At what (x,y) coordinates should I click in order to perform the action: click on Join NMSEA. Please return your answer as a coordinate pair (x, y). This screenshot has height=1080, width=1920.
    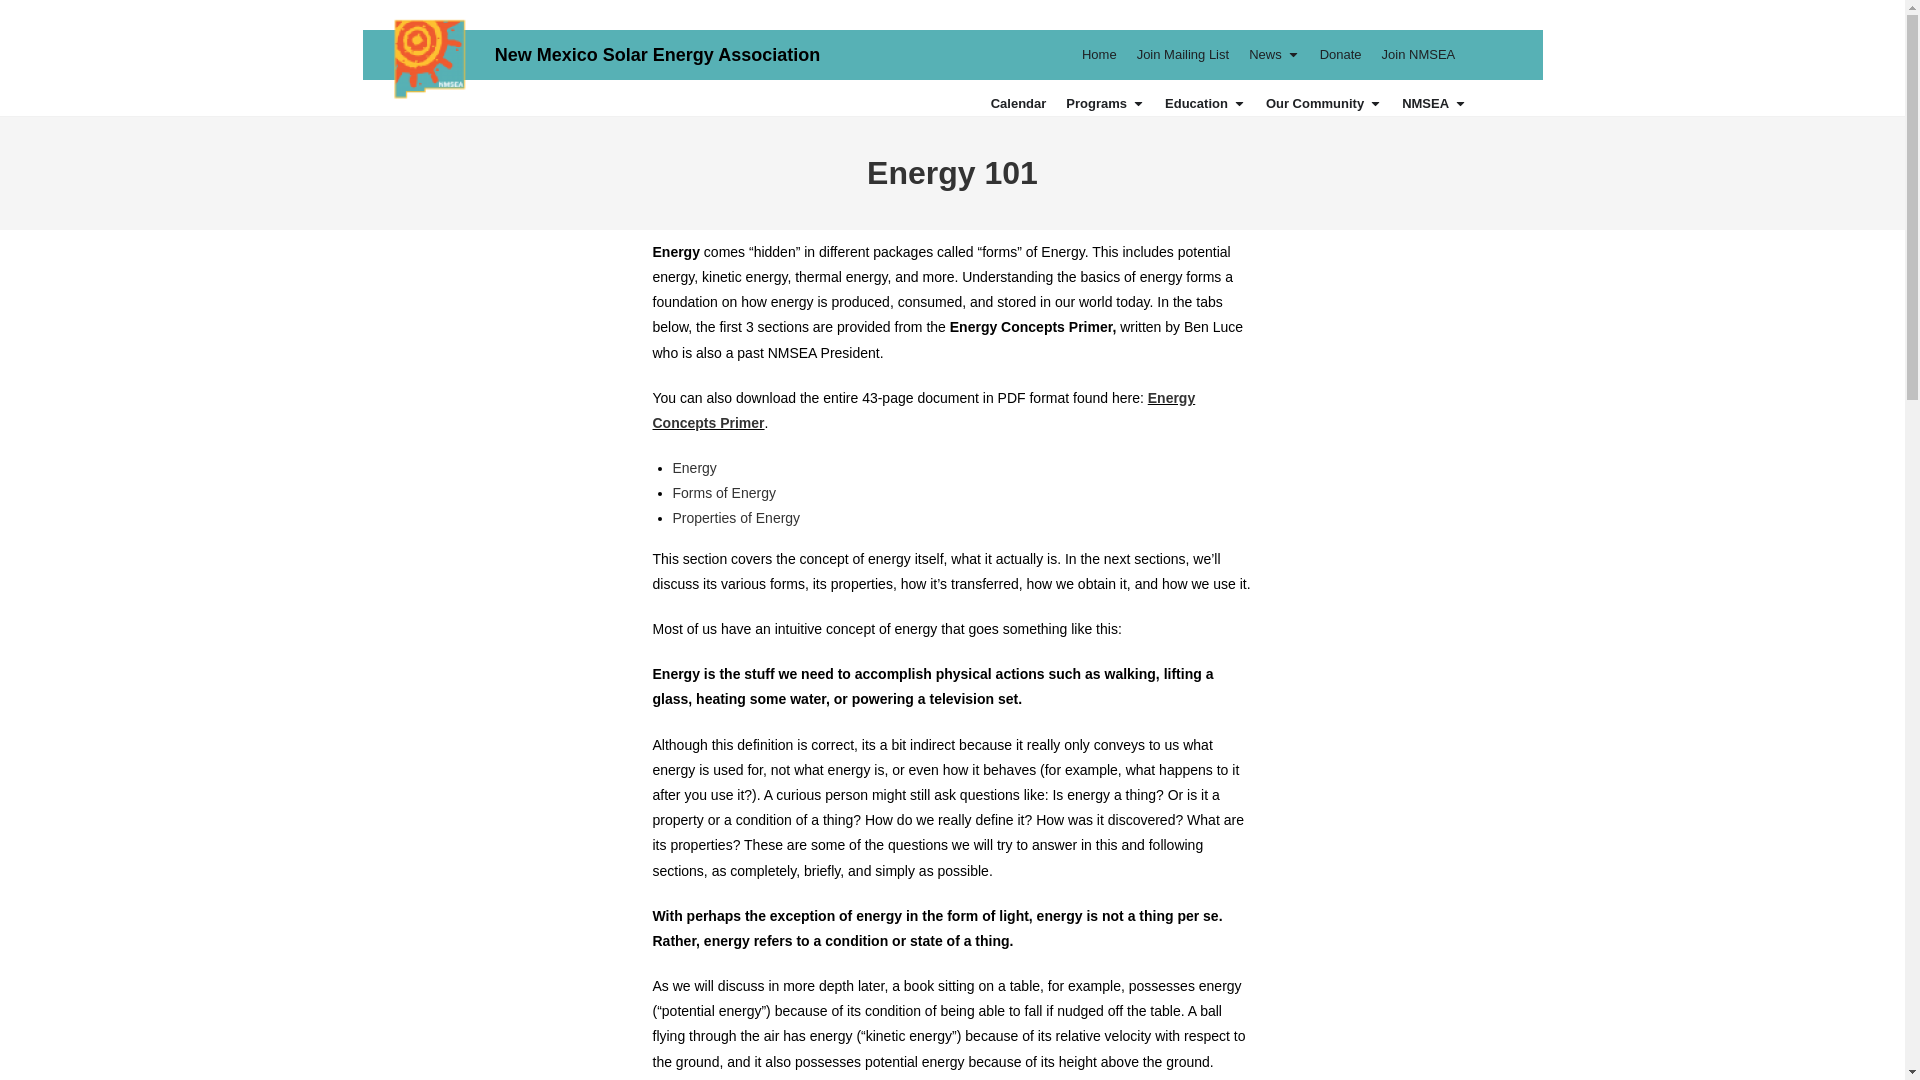
    Looking at the image, I should click on (1418, 54).